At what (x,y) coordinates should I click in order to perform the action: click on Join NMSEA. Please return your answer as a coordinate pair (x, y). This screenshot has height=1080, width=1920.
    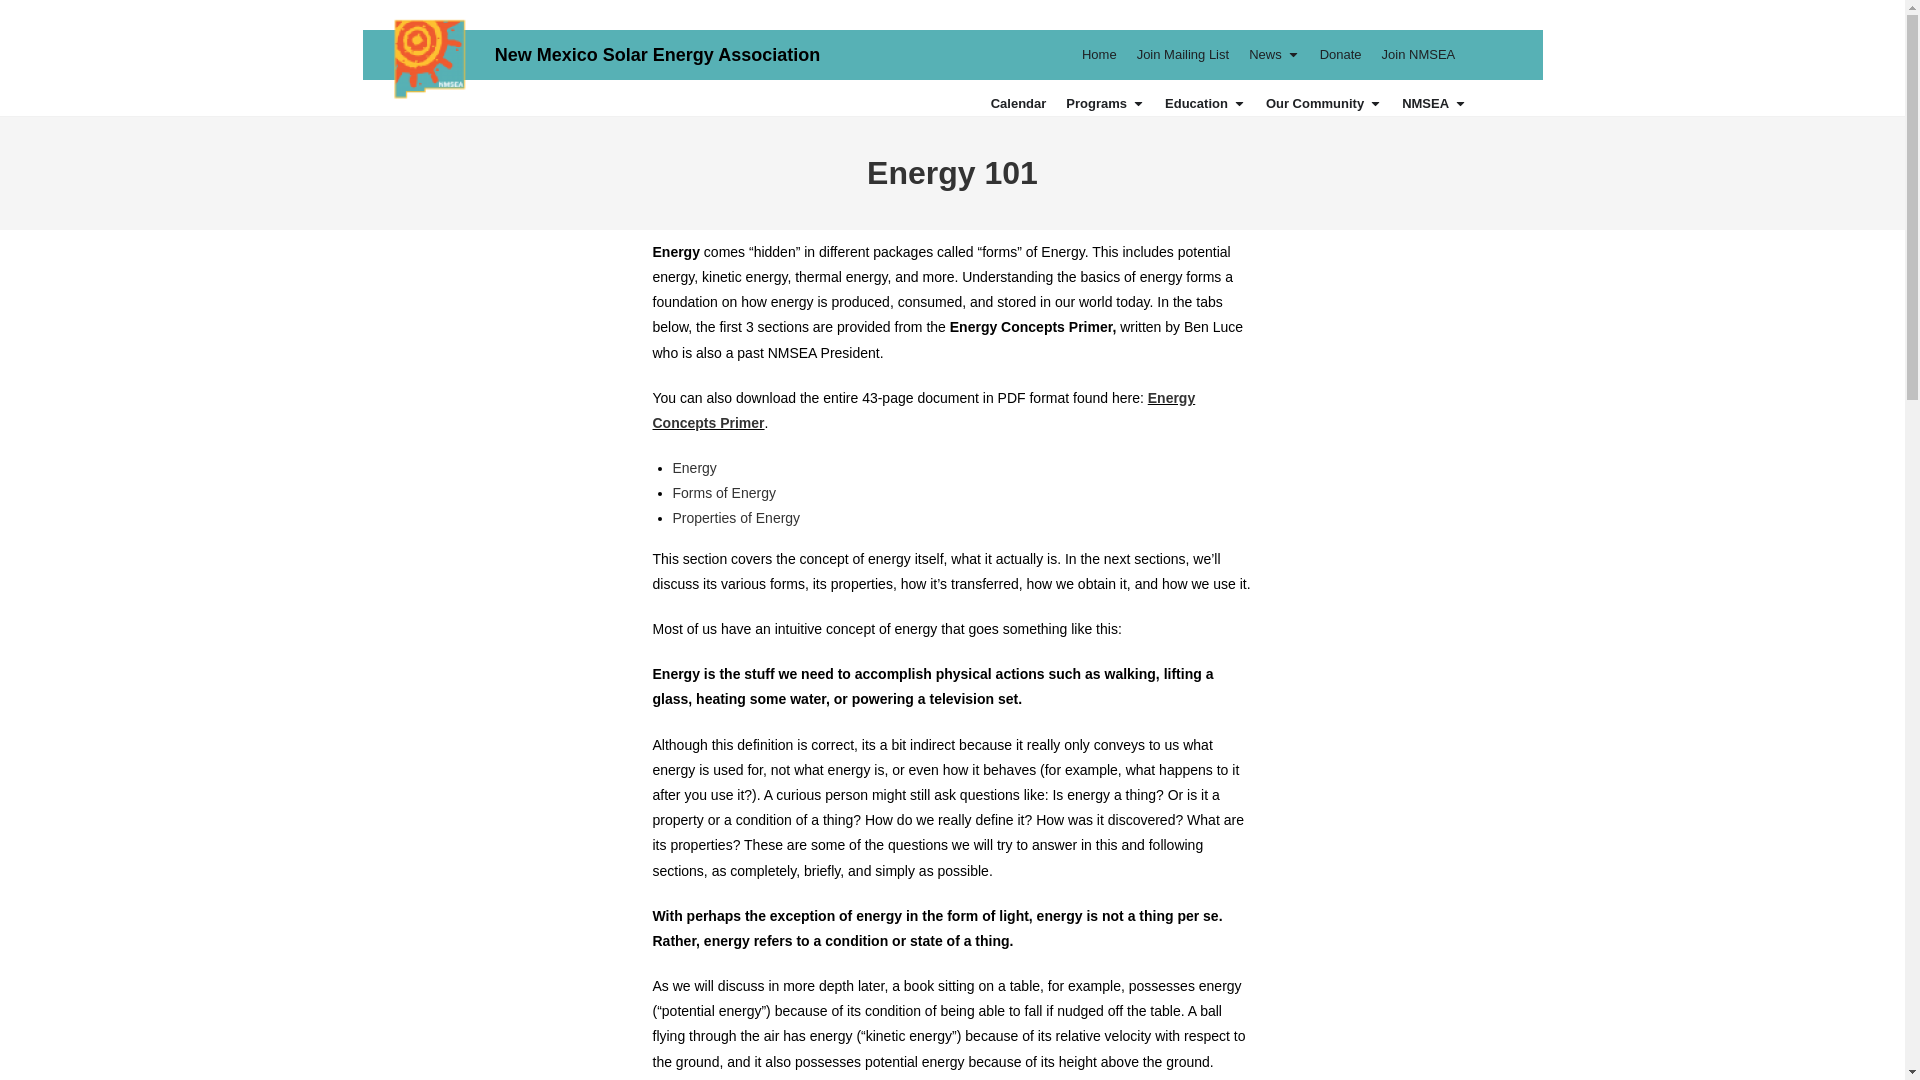
    Looking at the image, I should click on (1418, 54).